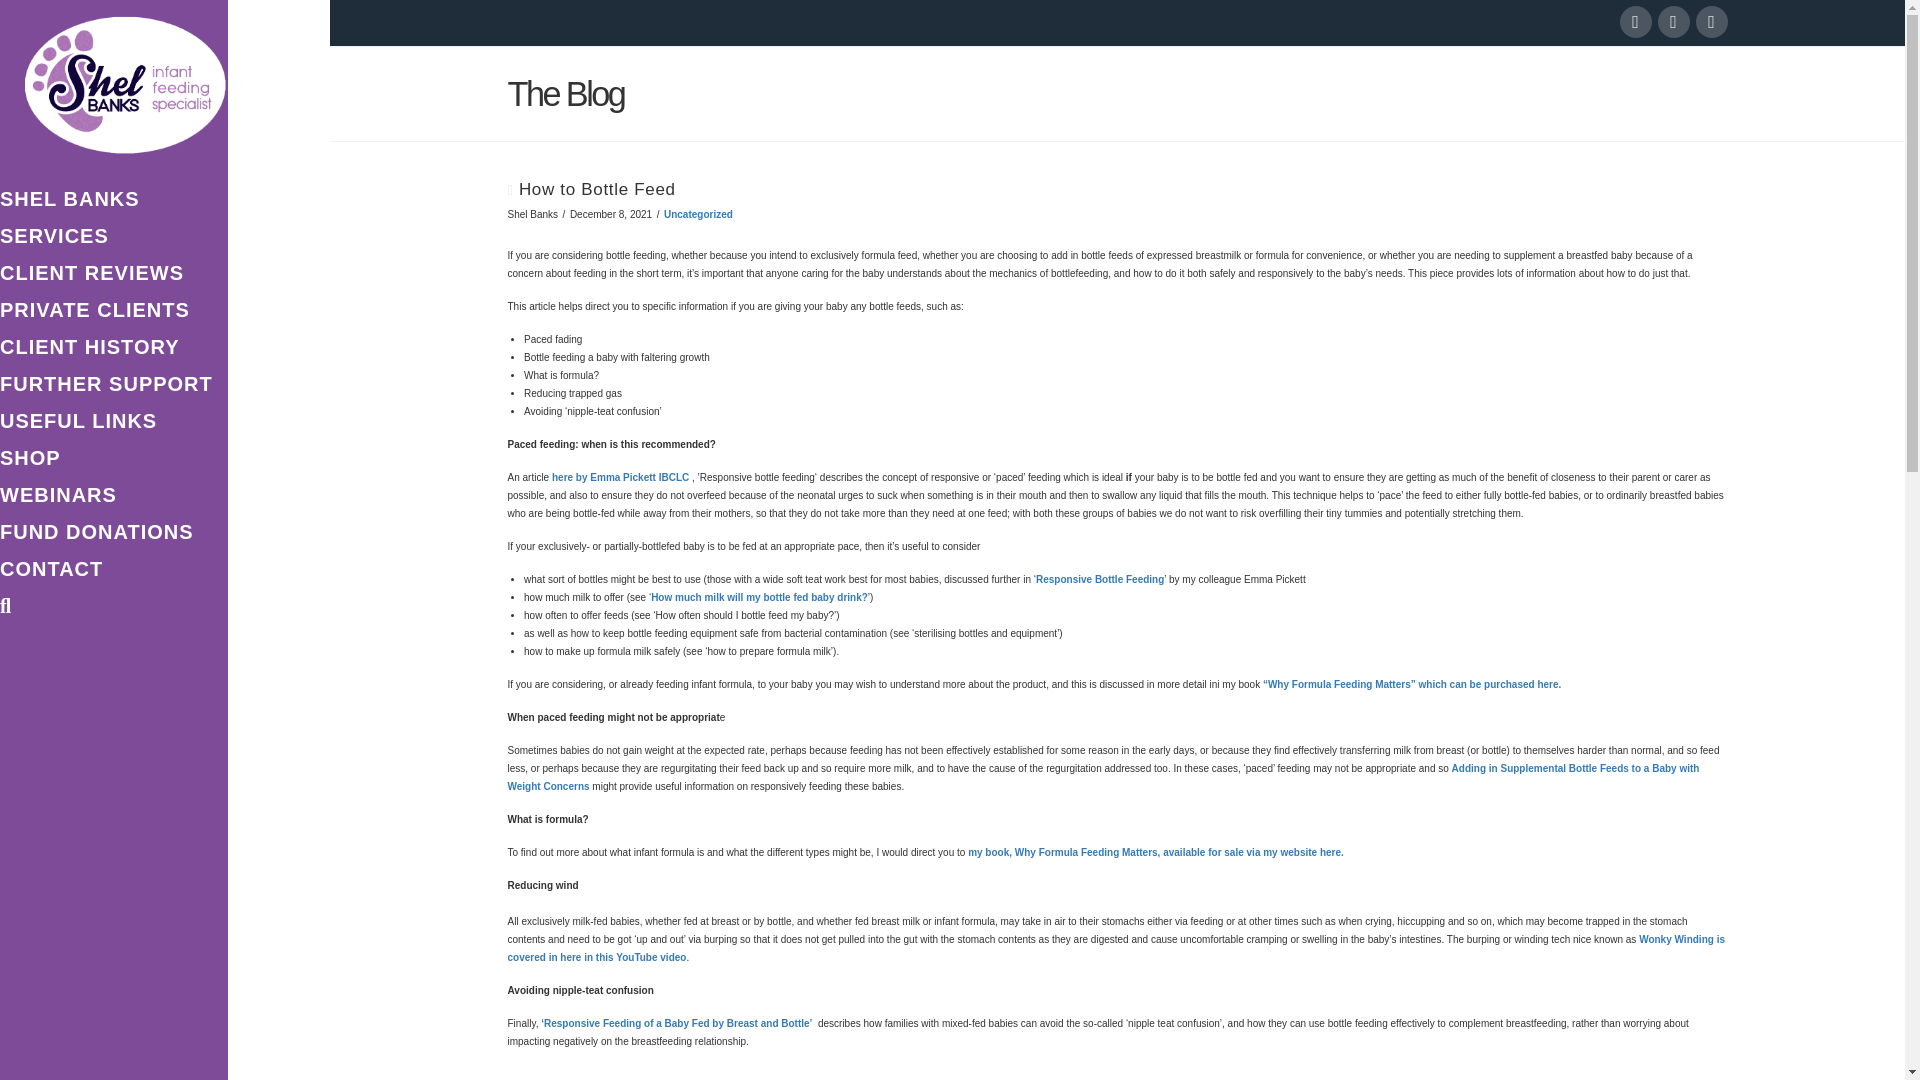 Image resolution: width=1920 pixels, height=1080 pixels. What do you see at coordinates (758, 596) in the screenshot?
I see `How much milk will my bottle fed baby drink?` at bounding box center [758, 596].